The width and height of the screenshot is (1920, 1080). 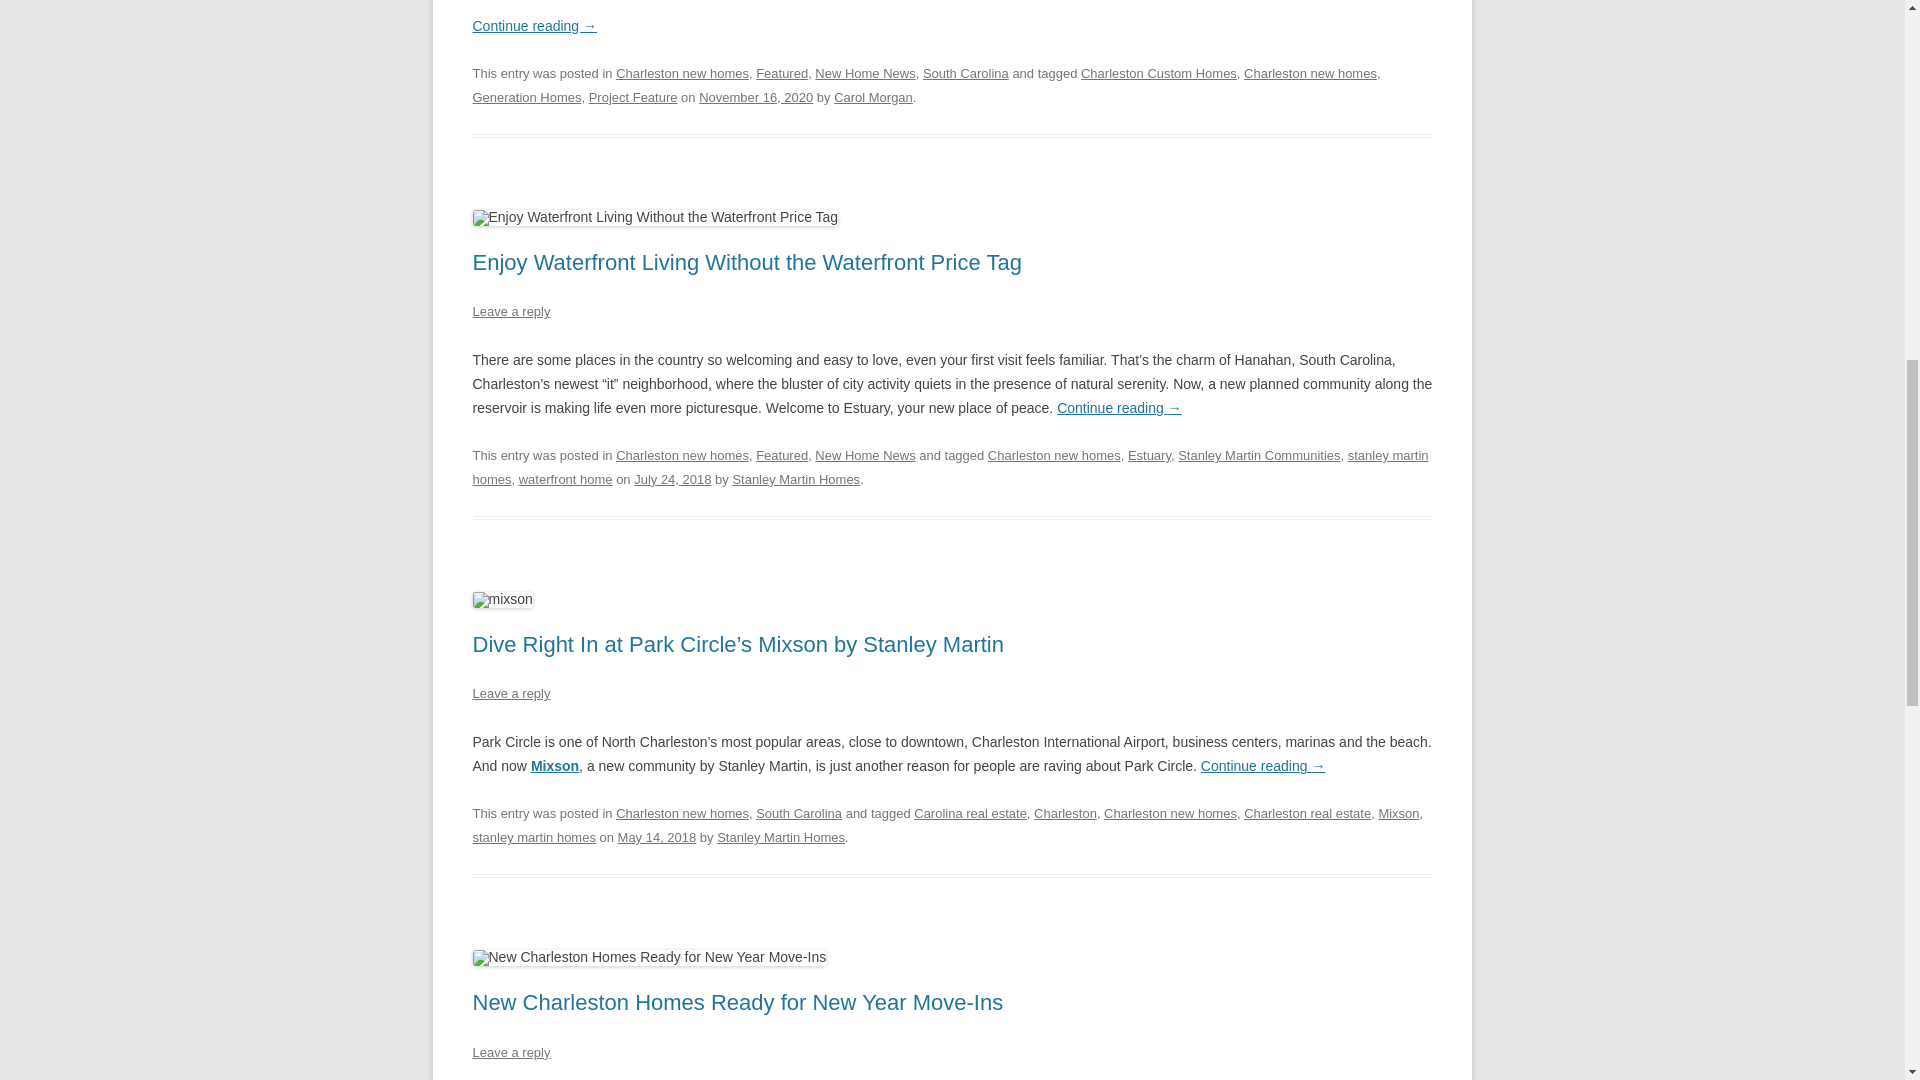 What do you see at coordinates (510, 692) in the screenshot?
I see `Leave a reply` at bounding box center [510, 692].